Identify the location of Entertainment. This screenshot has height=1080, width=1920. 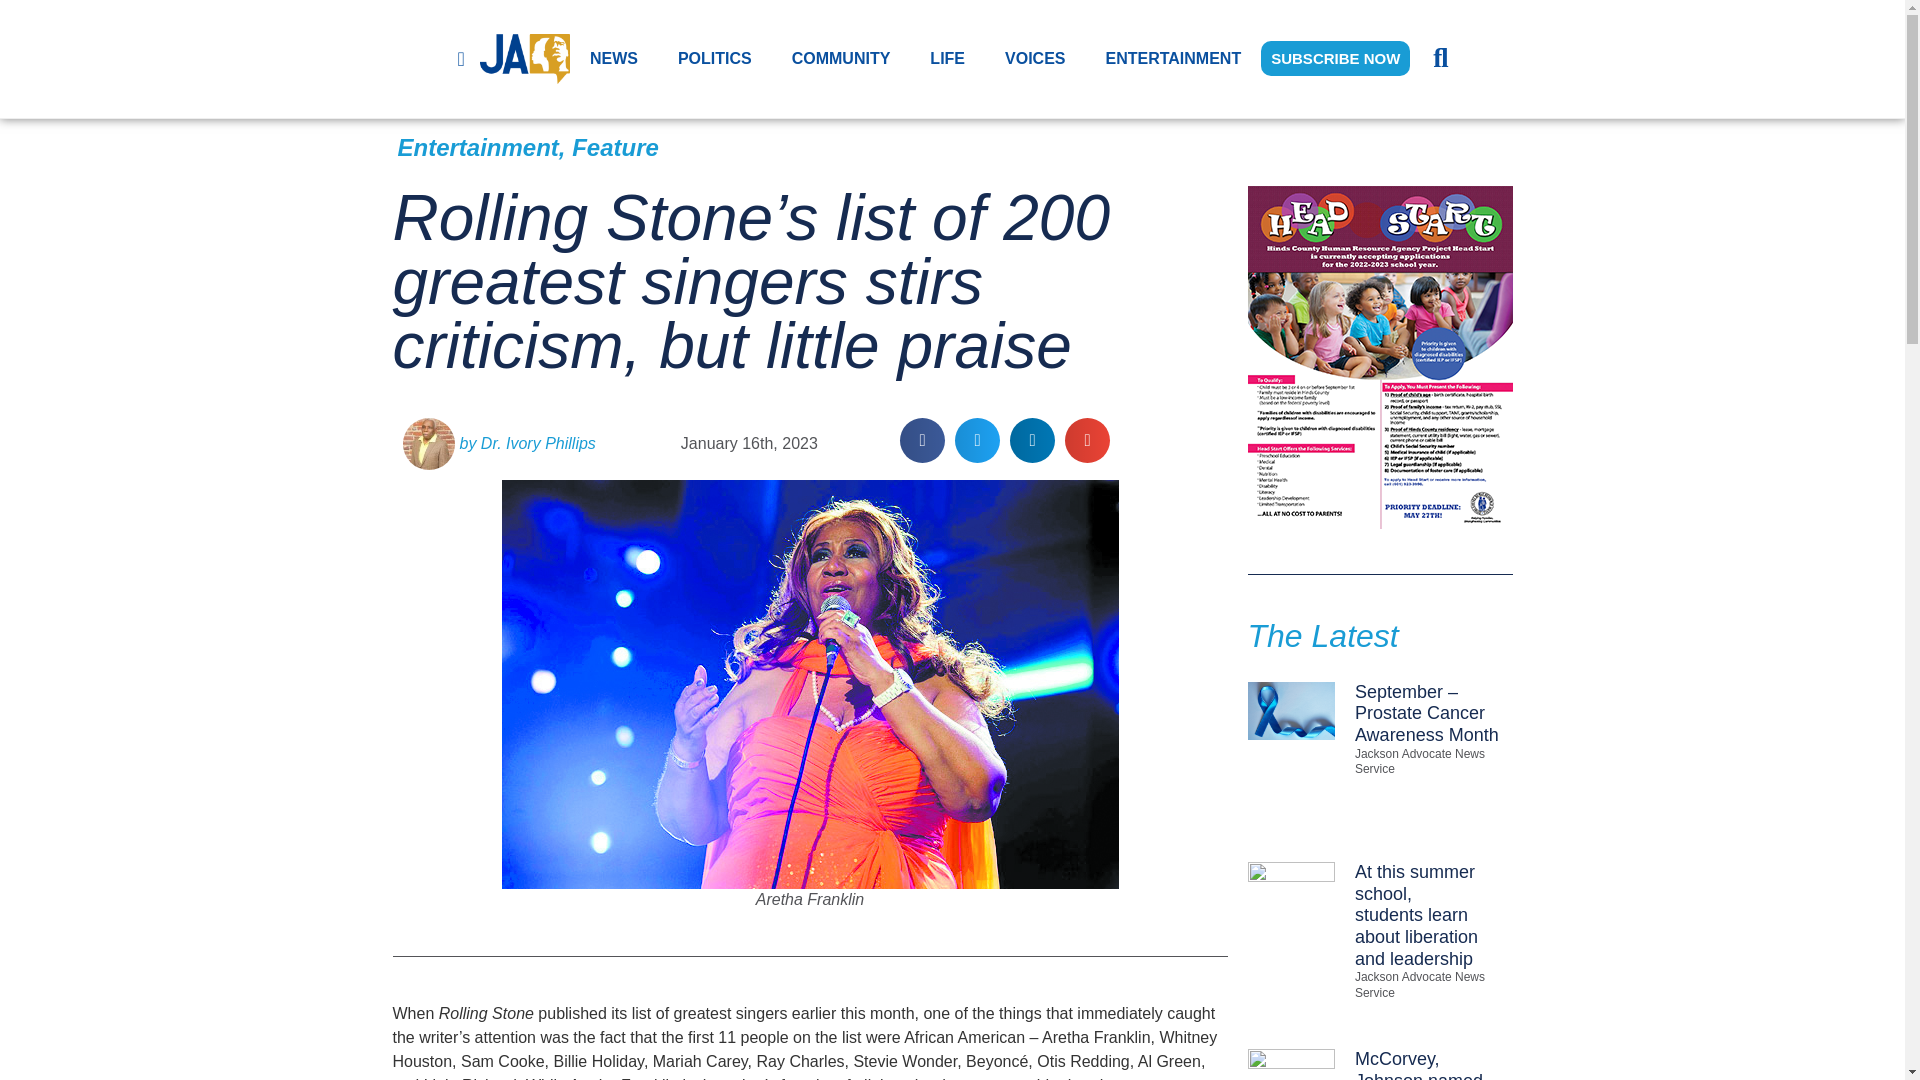
(478, 146).